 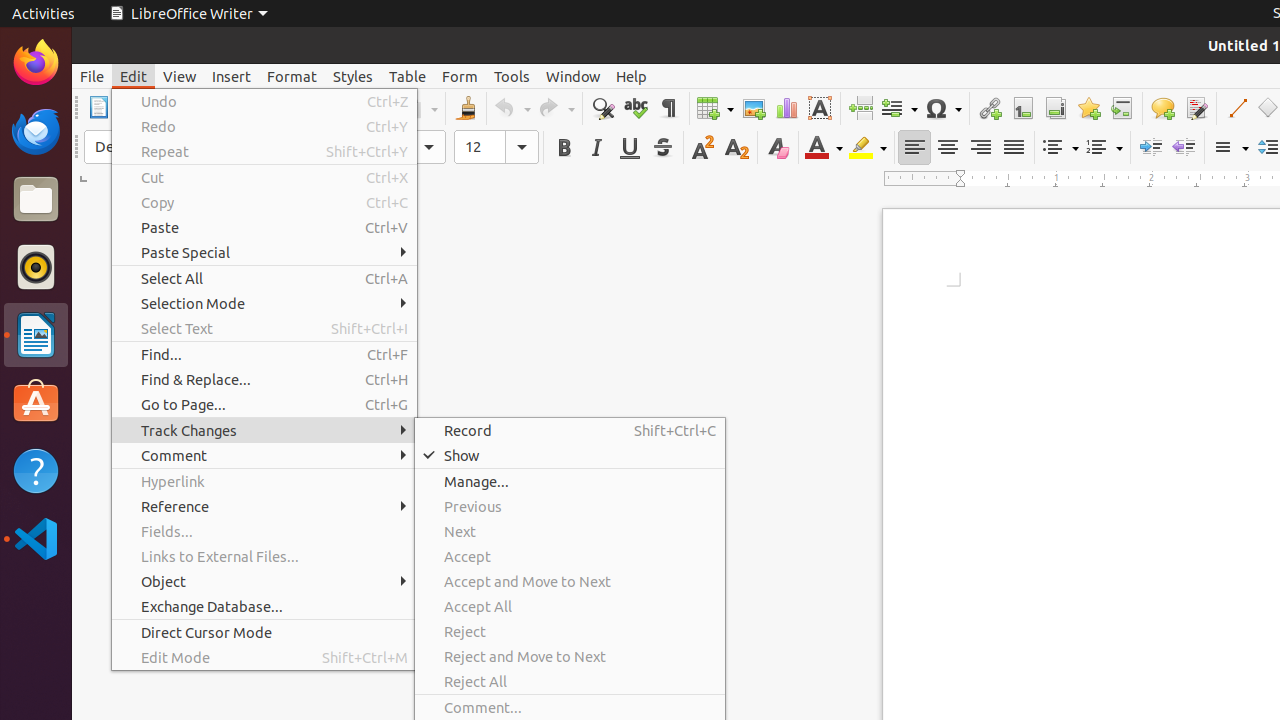 What do you see at coordinates (232, 76) in the screenshot?
I see `Insert` at bounding box center [232, 76].